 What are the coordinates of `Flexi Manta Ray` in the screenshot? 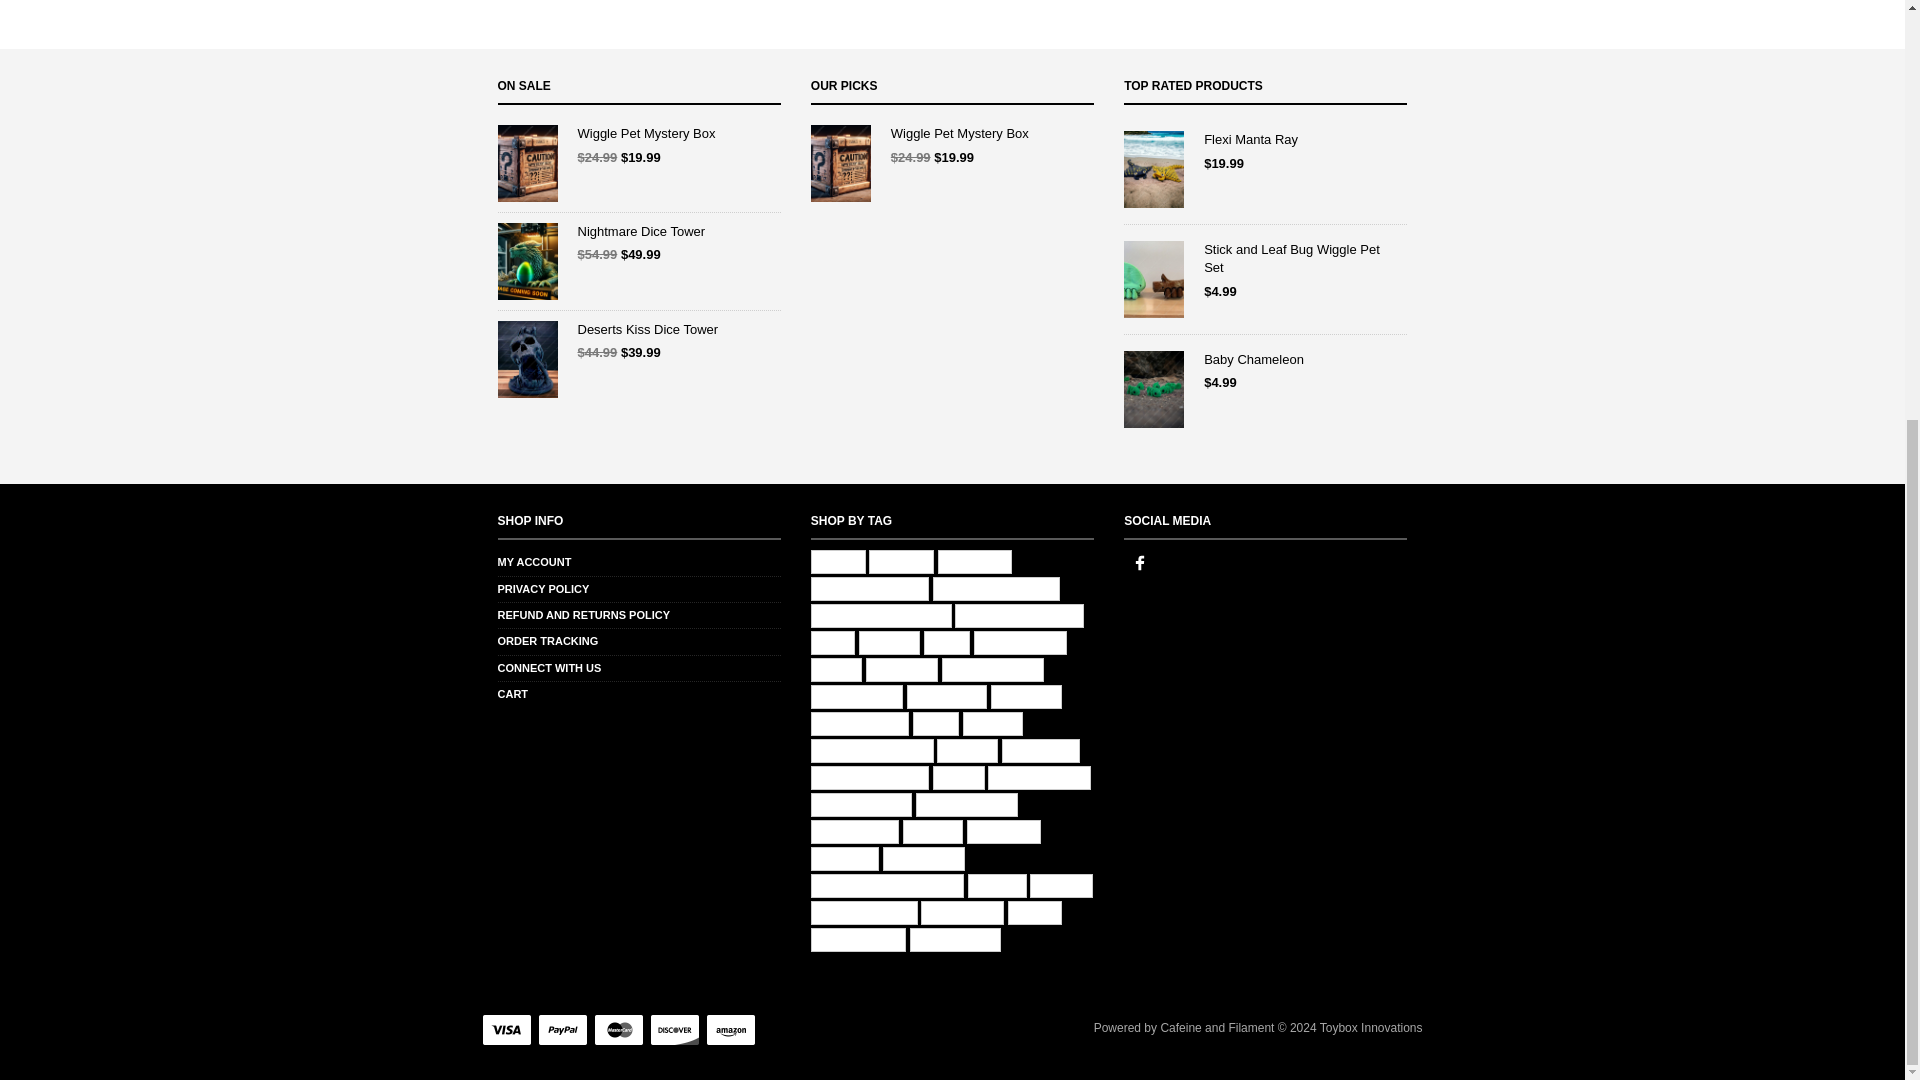 It's located at (1265, 140).